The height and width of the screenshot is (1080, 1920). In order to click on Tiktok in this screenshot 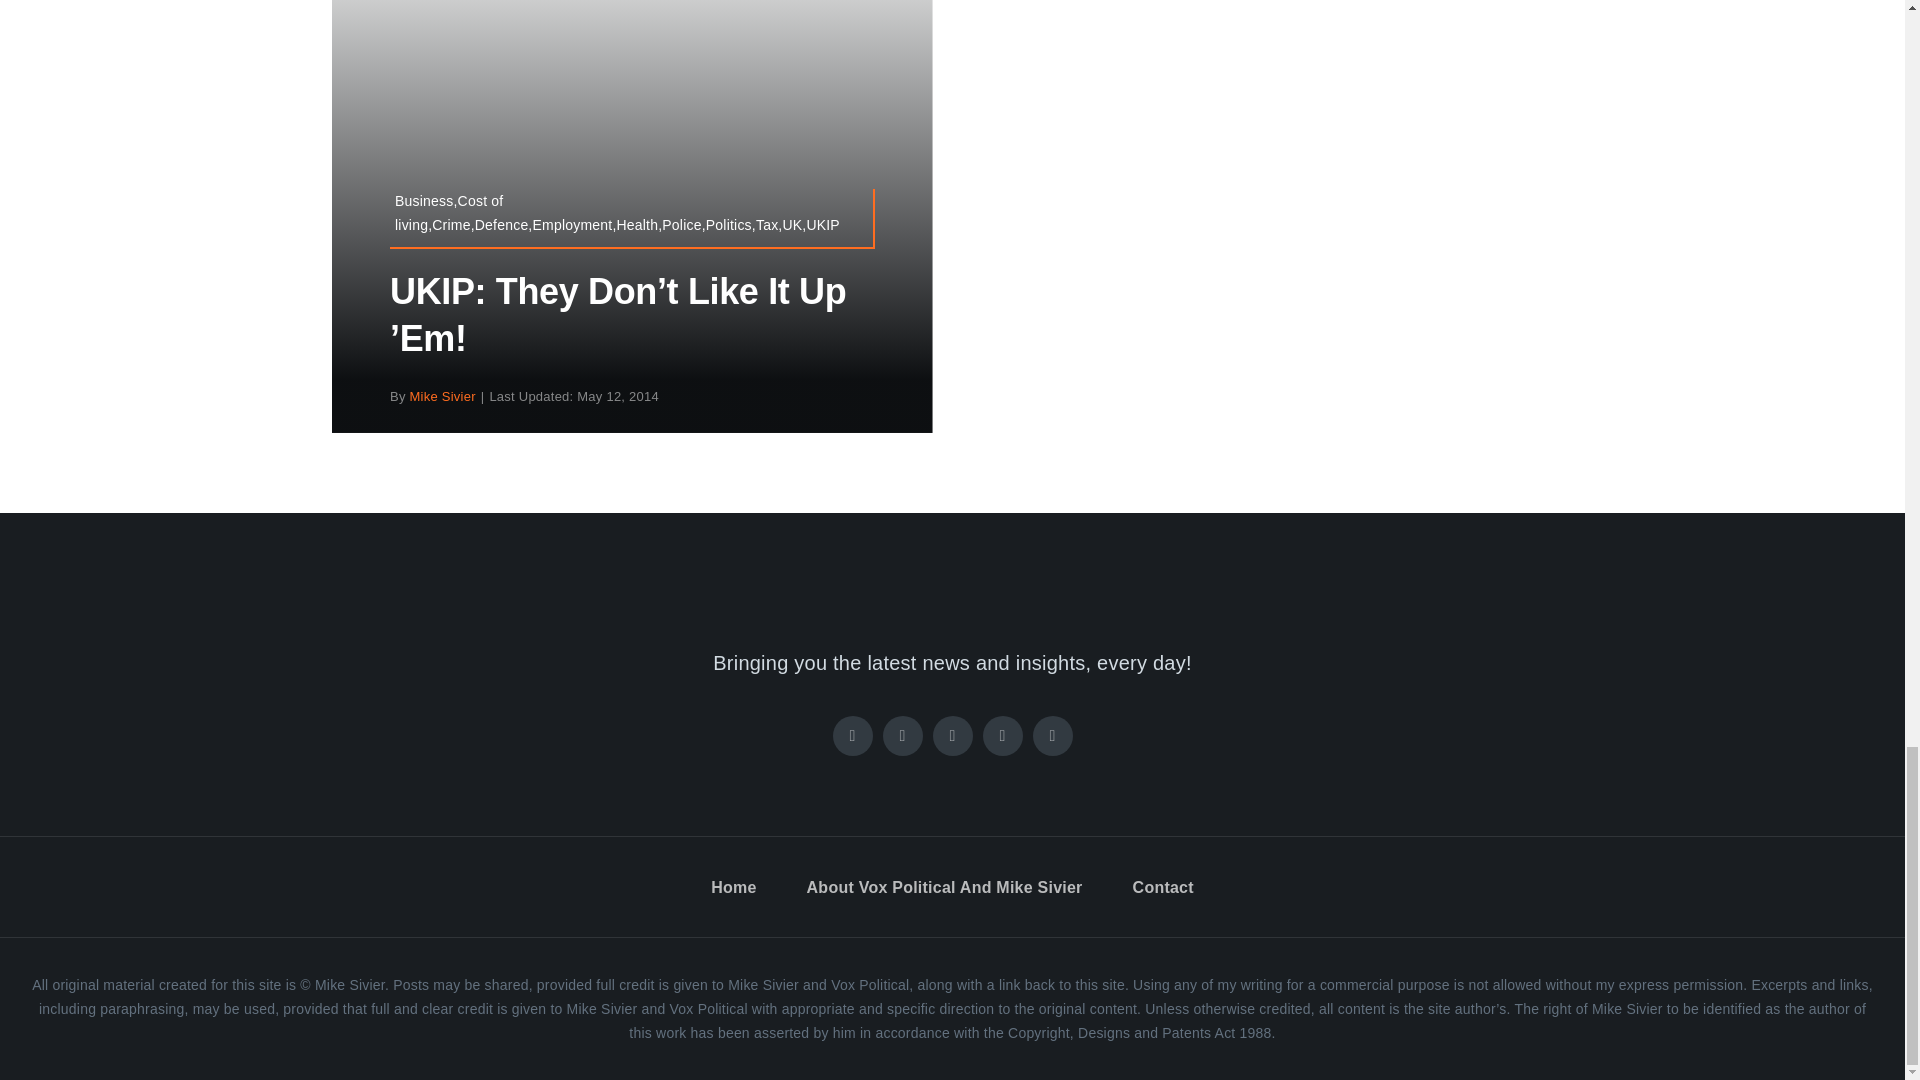, I will do `click(1001, 736)`.